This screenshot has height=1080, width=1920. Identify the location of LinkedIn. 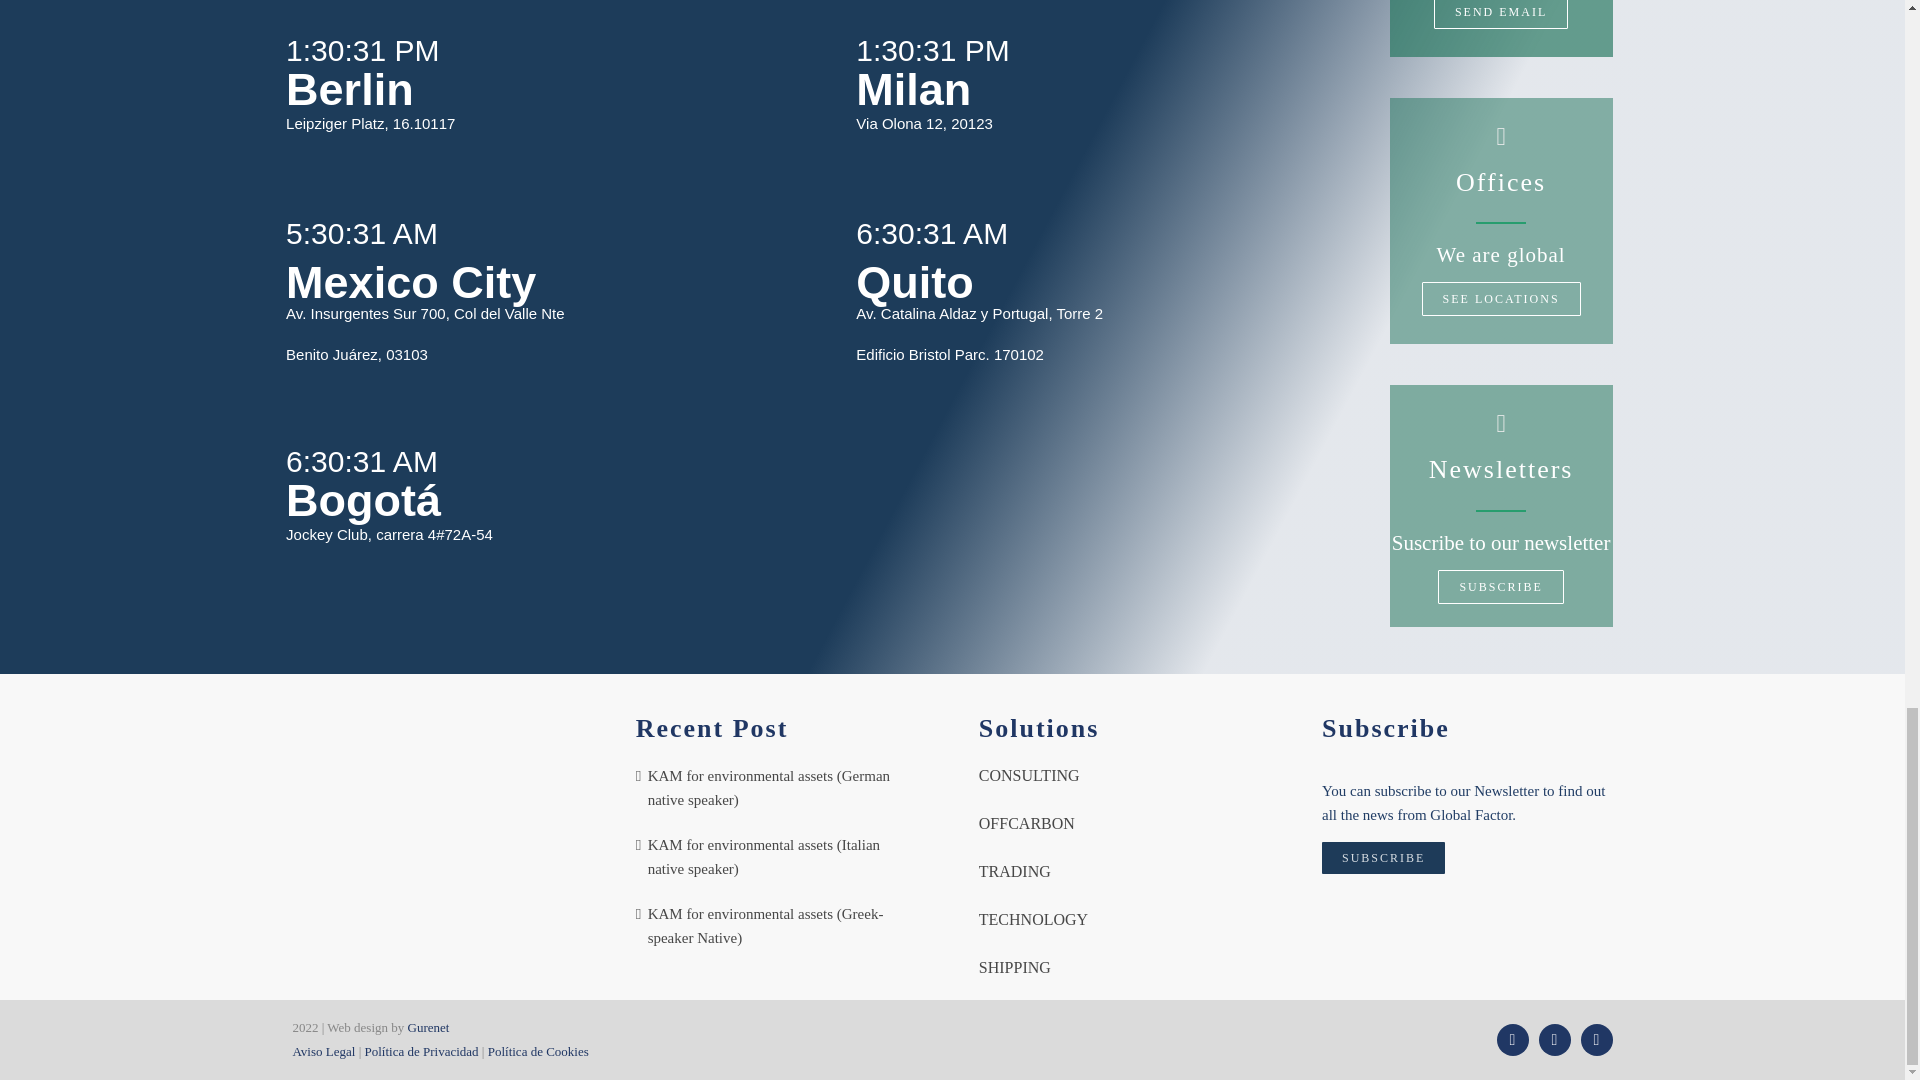
(1596, 1040).